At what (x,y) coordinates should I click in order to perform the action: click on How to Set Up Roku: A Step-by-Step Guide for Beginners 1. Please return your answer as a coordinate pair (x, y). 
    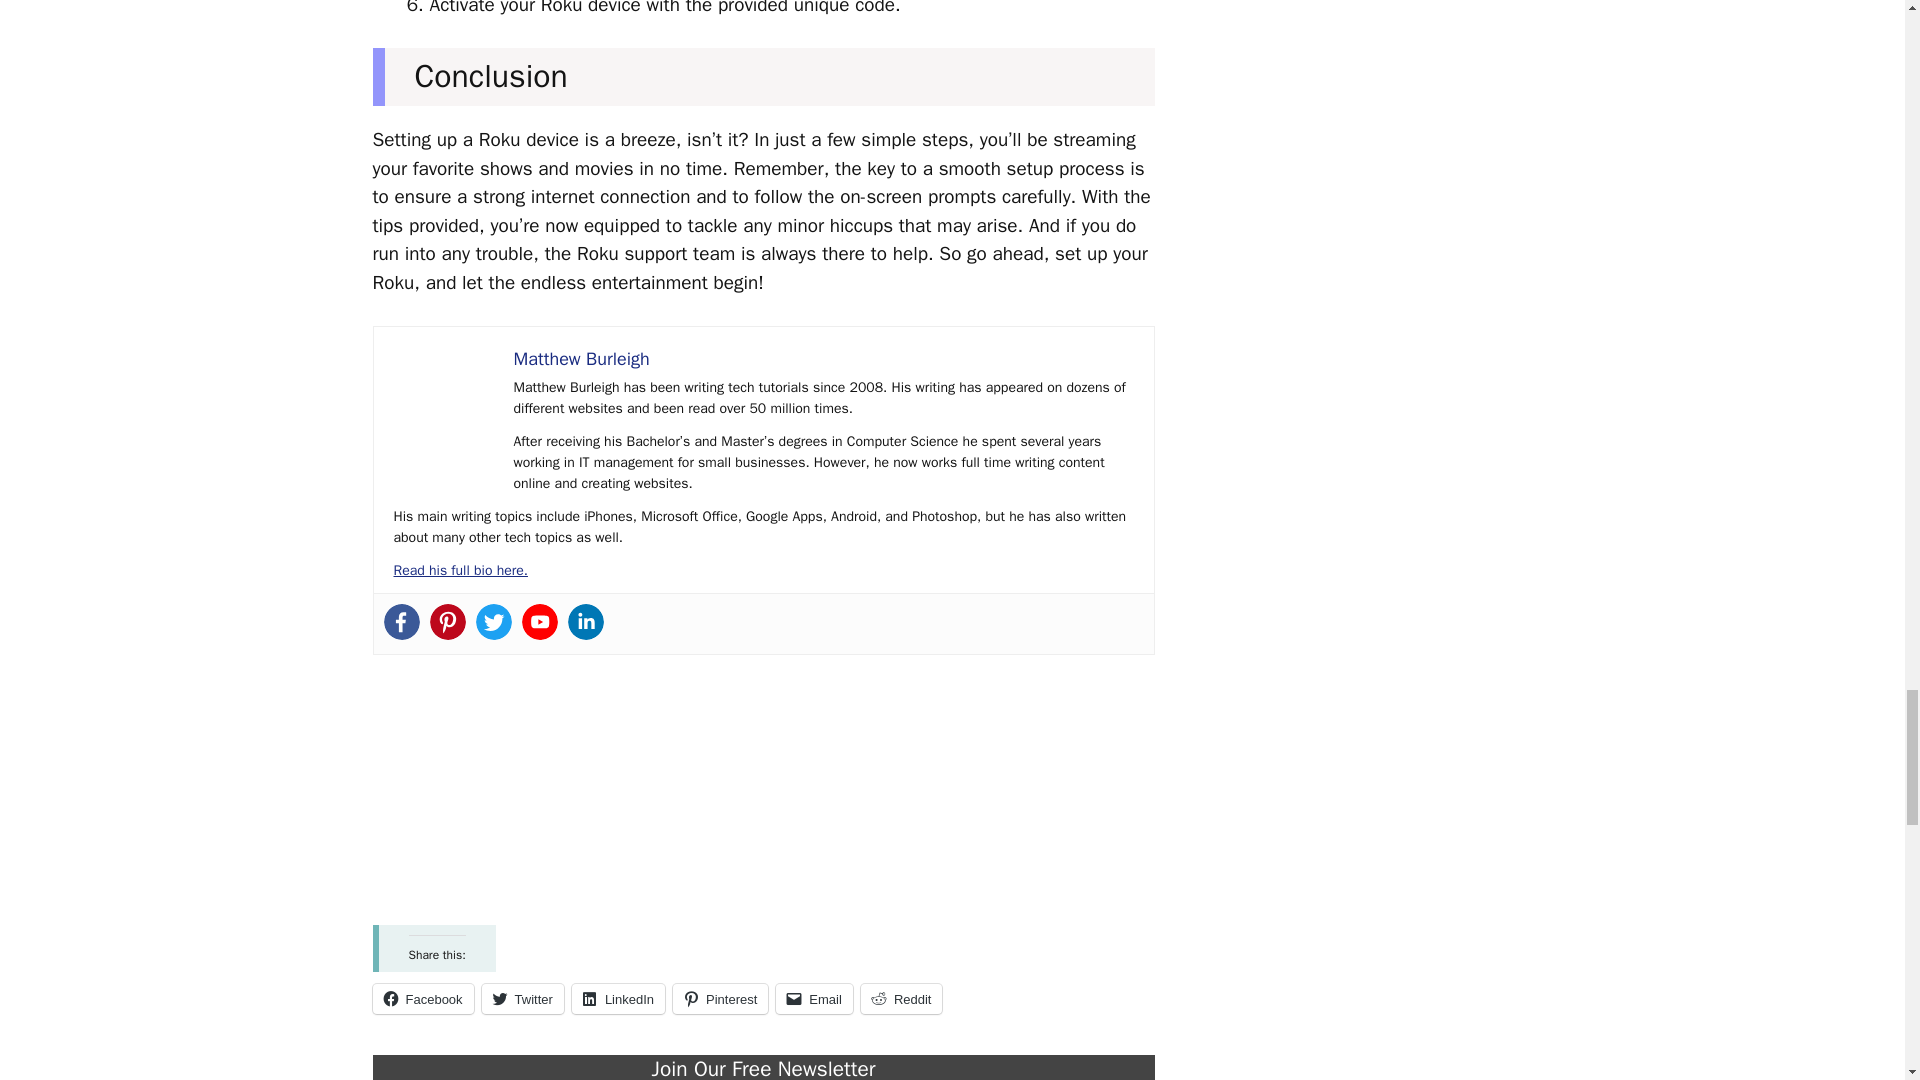
    Looking at the image, I should click on (443, 396).